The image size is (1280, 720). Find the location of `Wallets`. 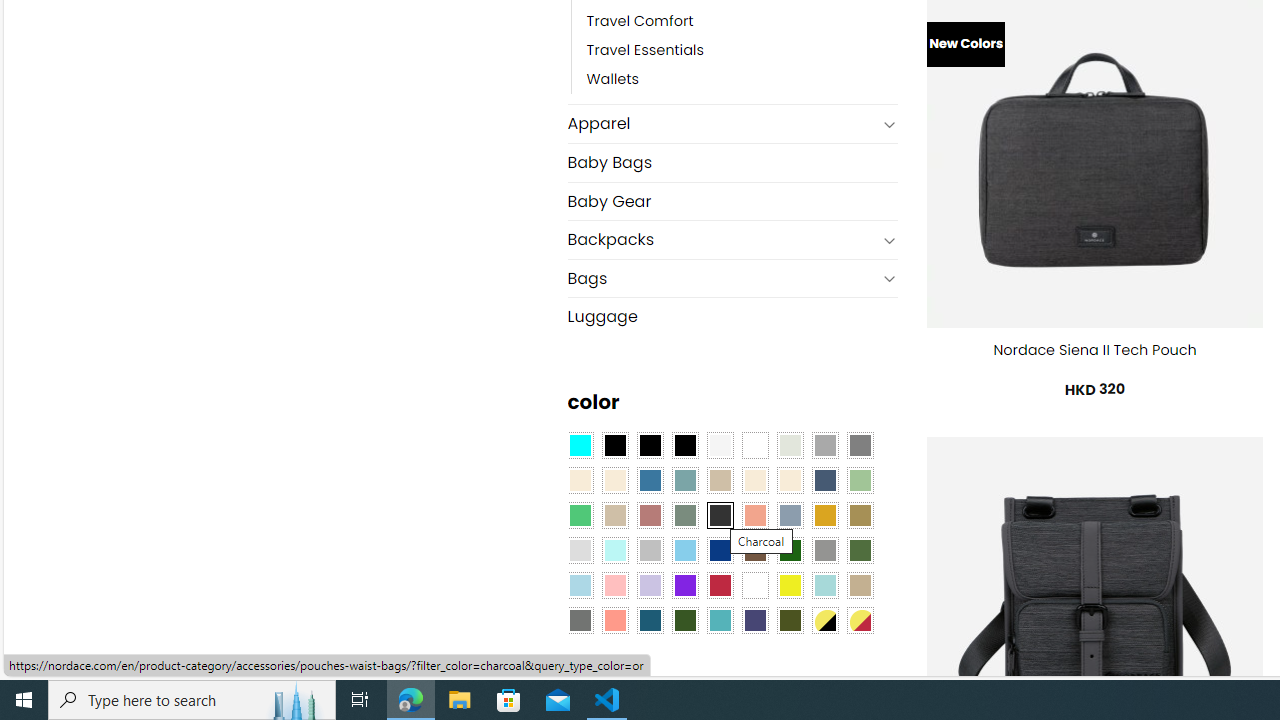

Wallets is located at coordinates (742, 80).